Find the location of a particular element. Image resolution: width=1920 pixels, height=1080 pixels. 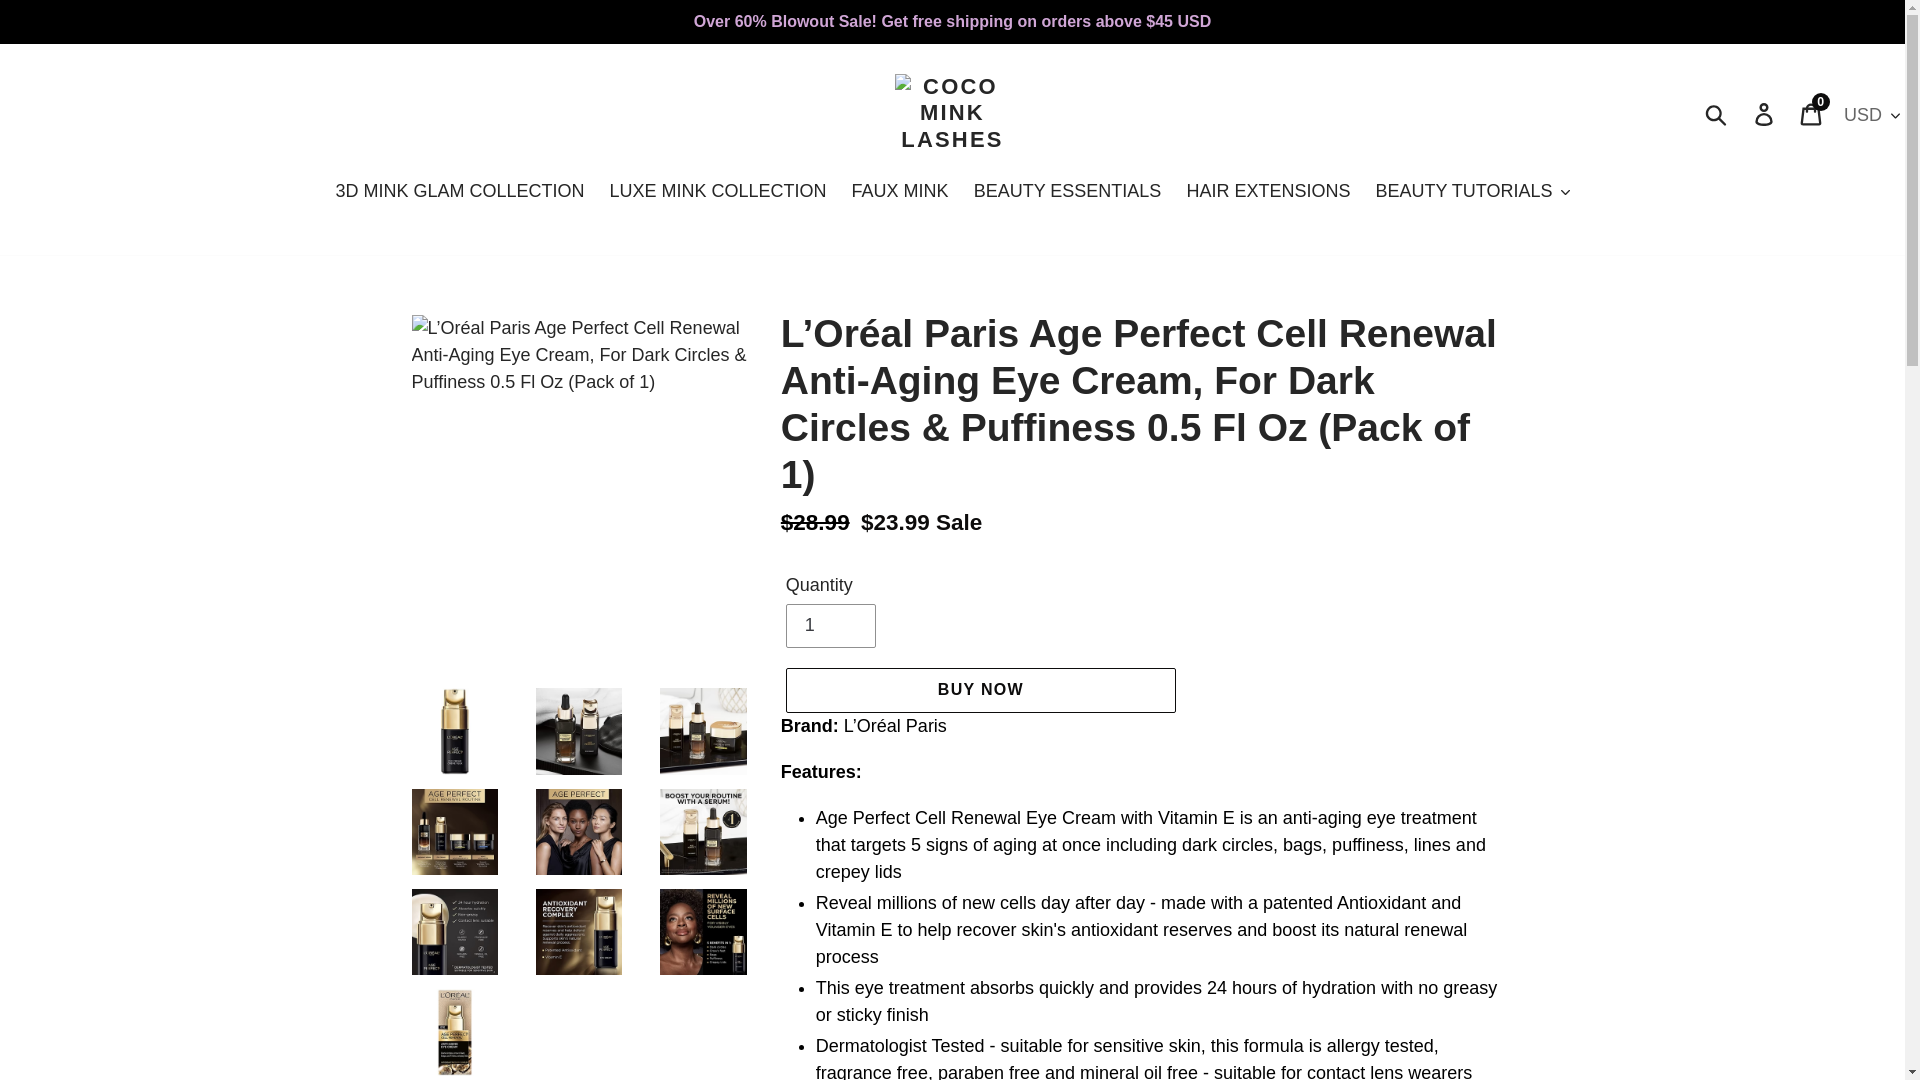

Submit is located at coordinates (1717, 114).